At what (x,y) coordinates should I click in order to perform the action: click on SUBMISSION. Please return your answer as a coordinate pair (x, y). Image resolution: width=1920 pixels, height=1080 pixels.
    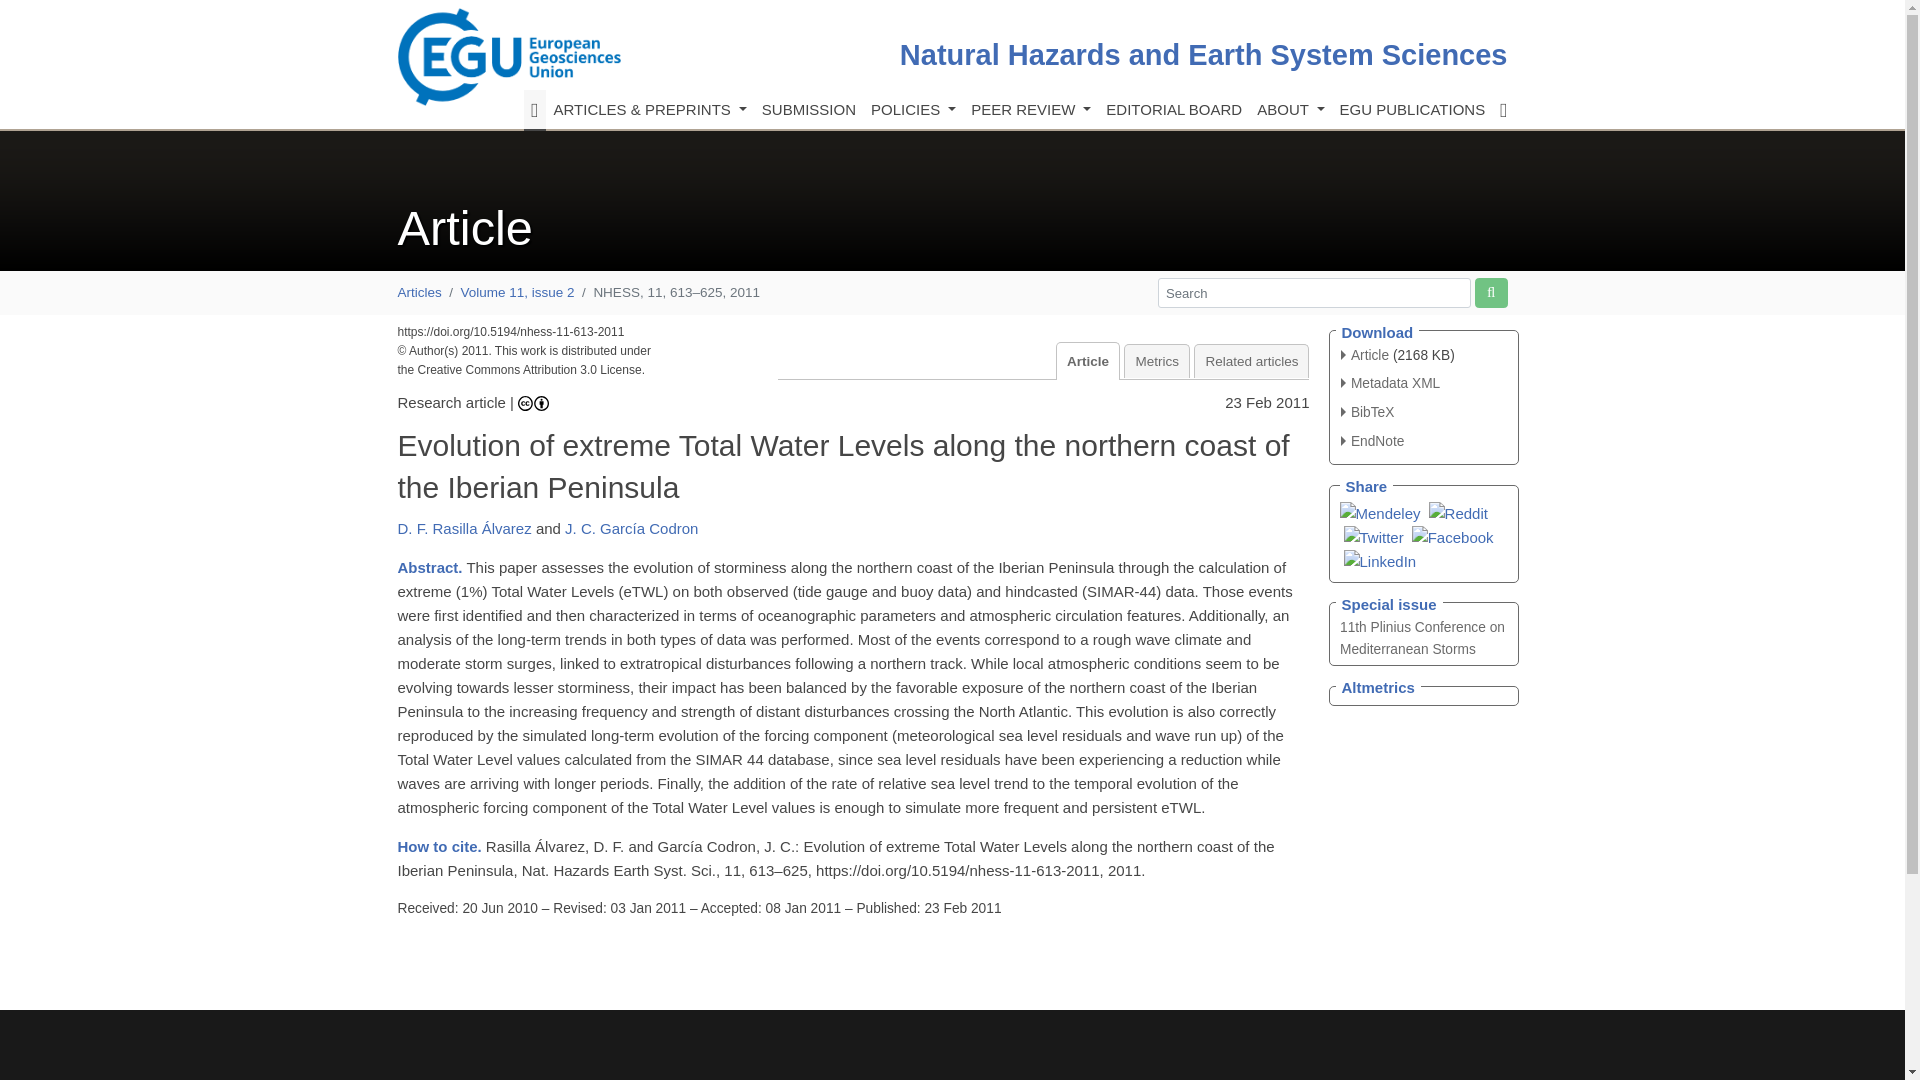
    Looking at the image, I should click on (808, 110).